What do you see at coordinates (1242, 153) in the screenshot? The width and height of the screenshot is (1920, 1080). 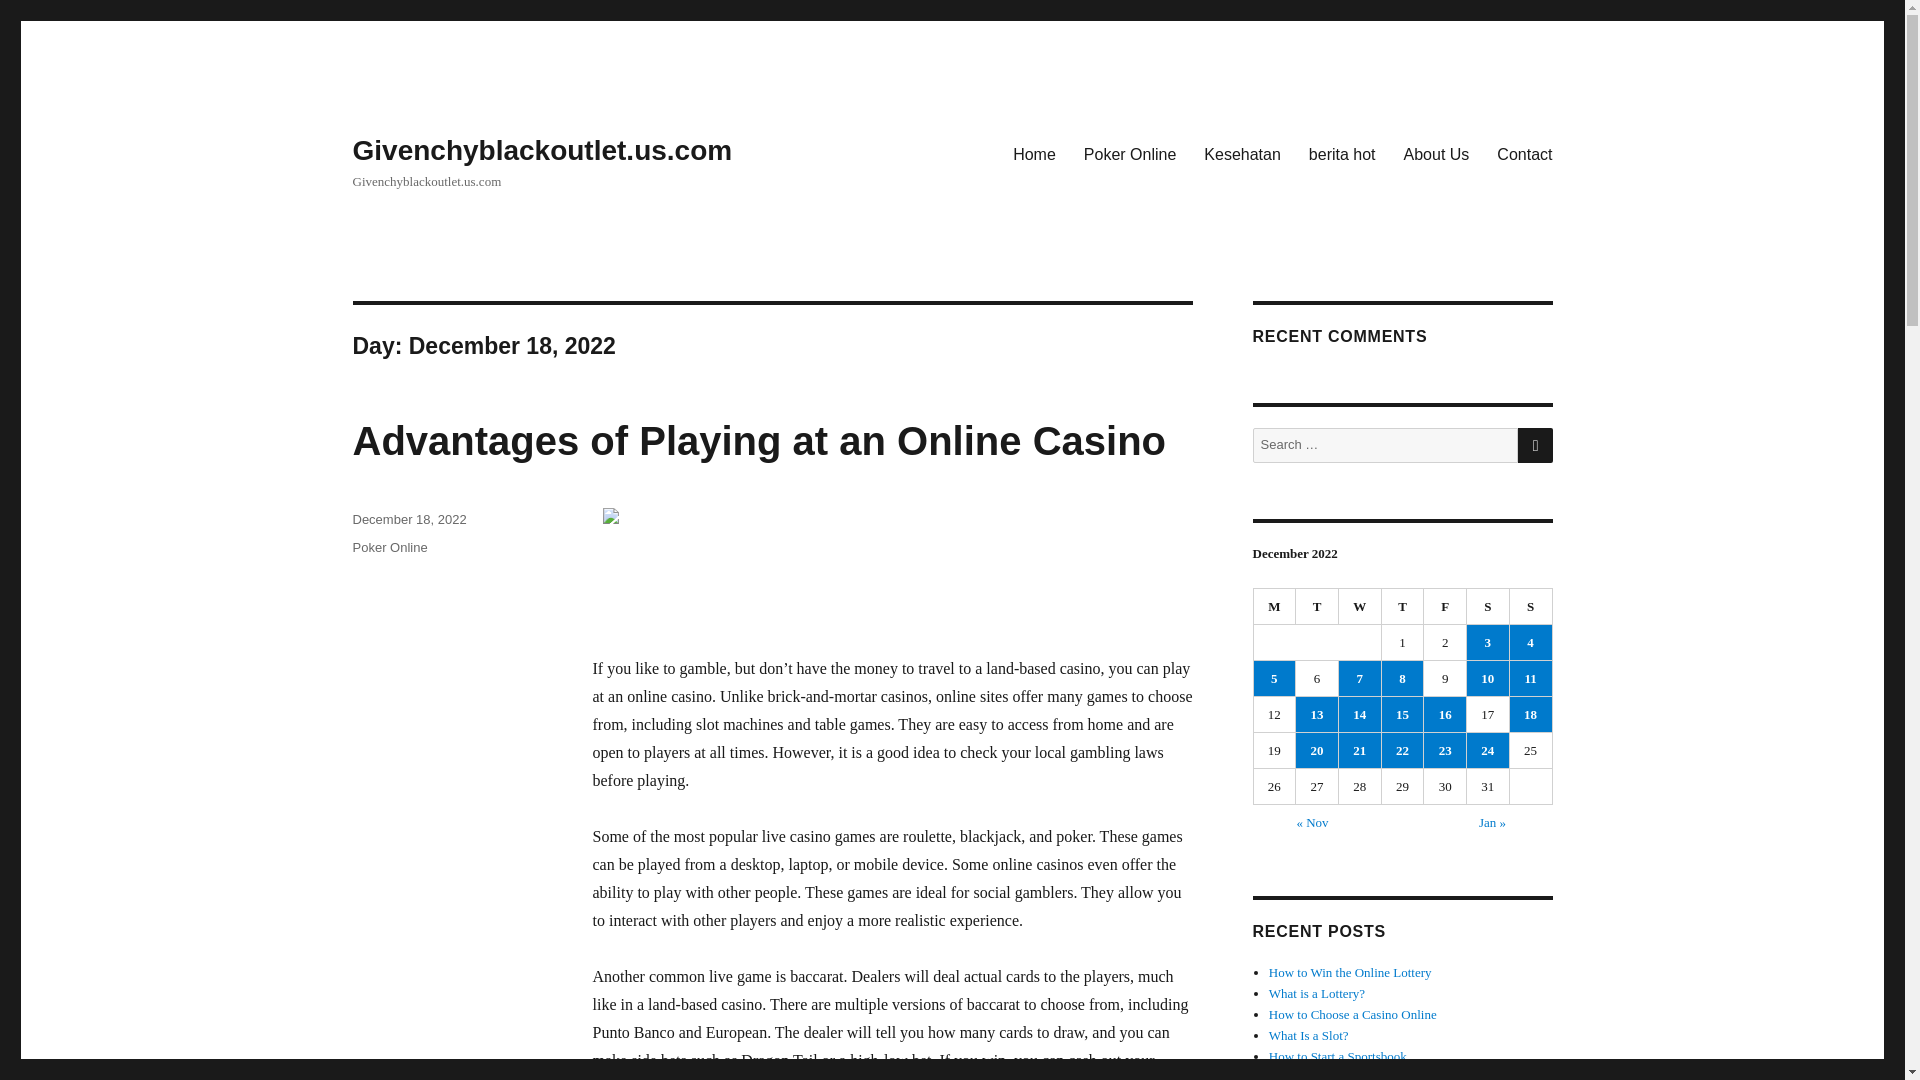 I see `Kesehatan` at bounding box center [1242, 153].